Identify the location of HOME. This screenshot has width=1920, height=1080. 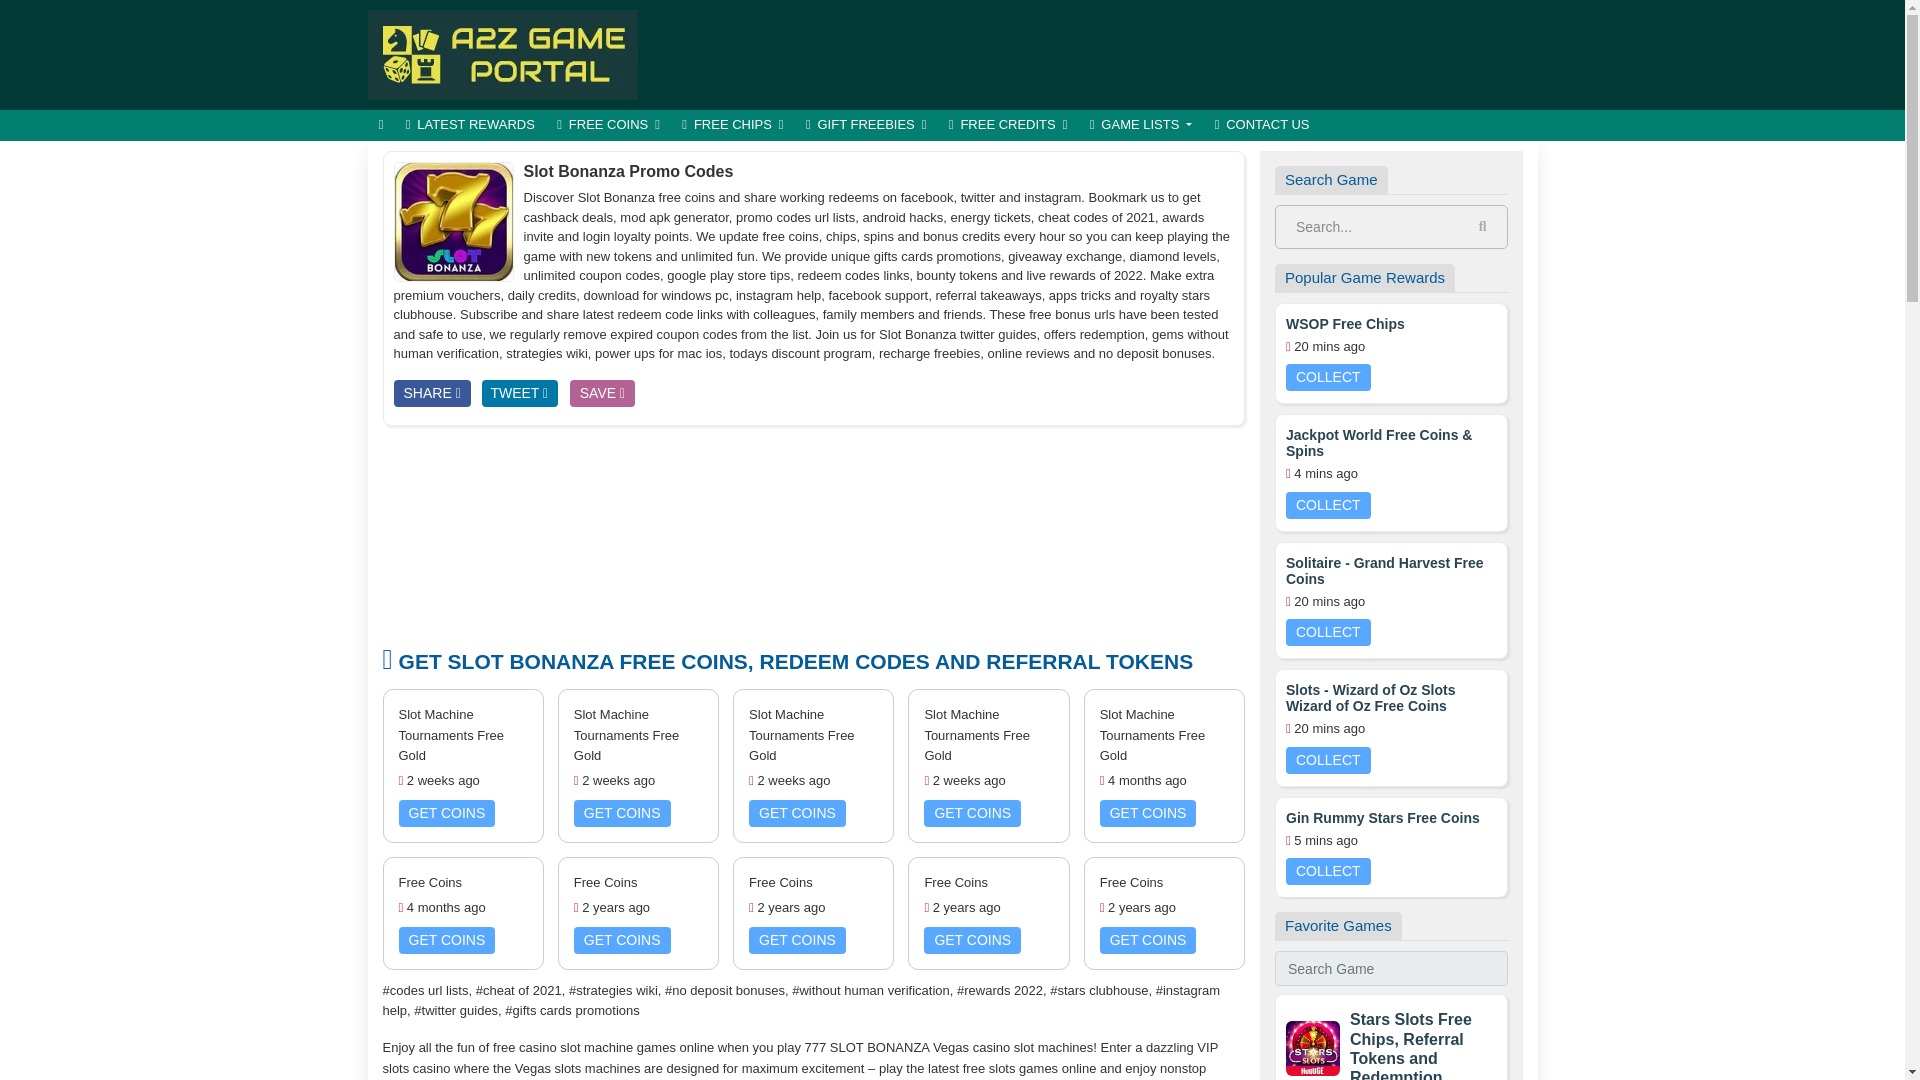
(382, 126).